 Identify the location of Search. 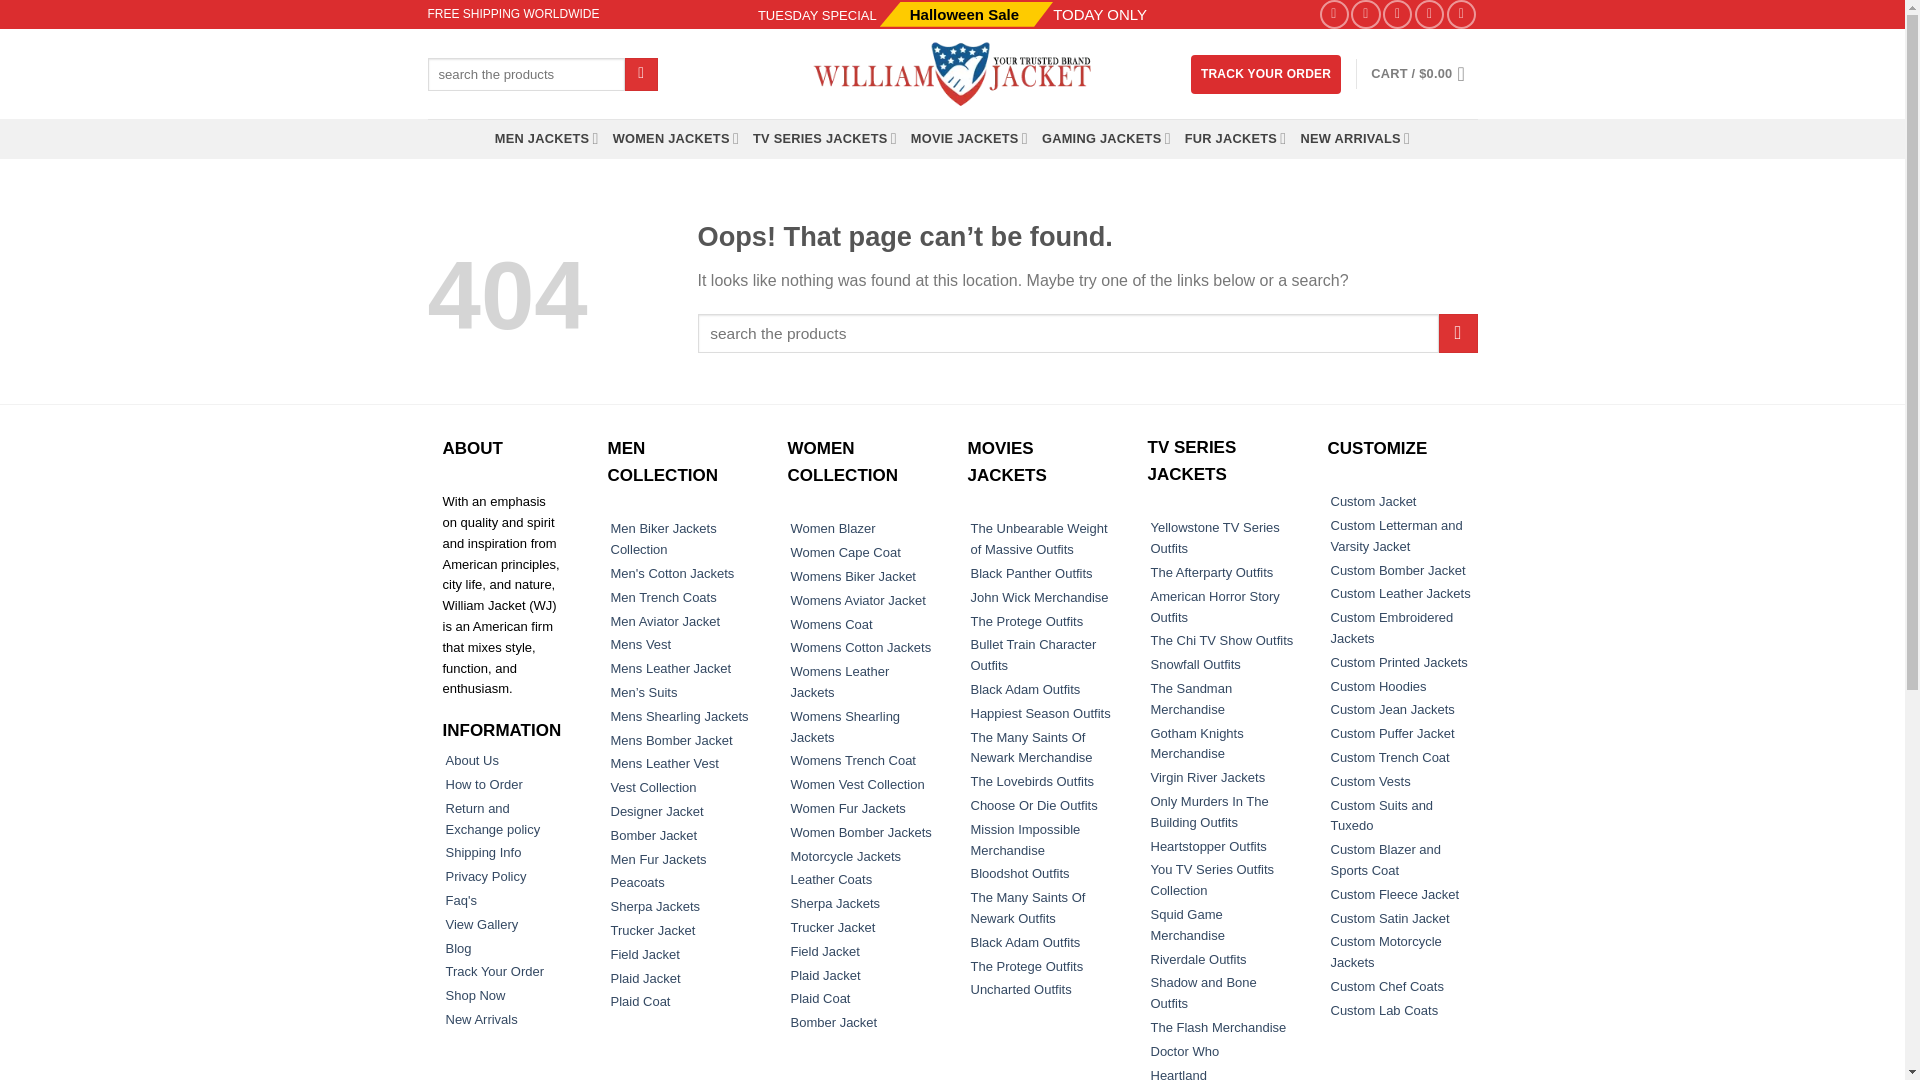
(642, 74).